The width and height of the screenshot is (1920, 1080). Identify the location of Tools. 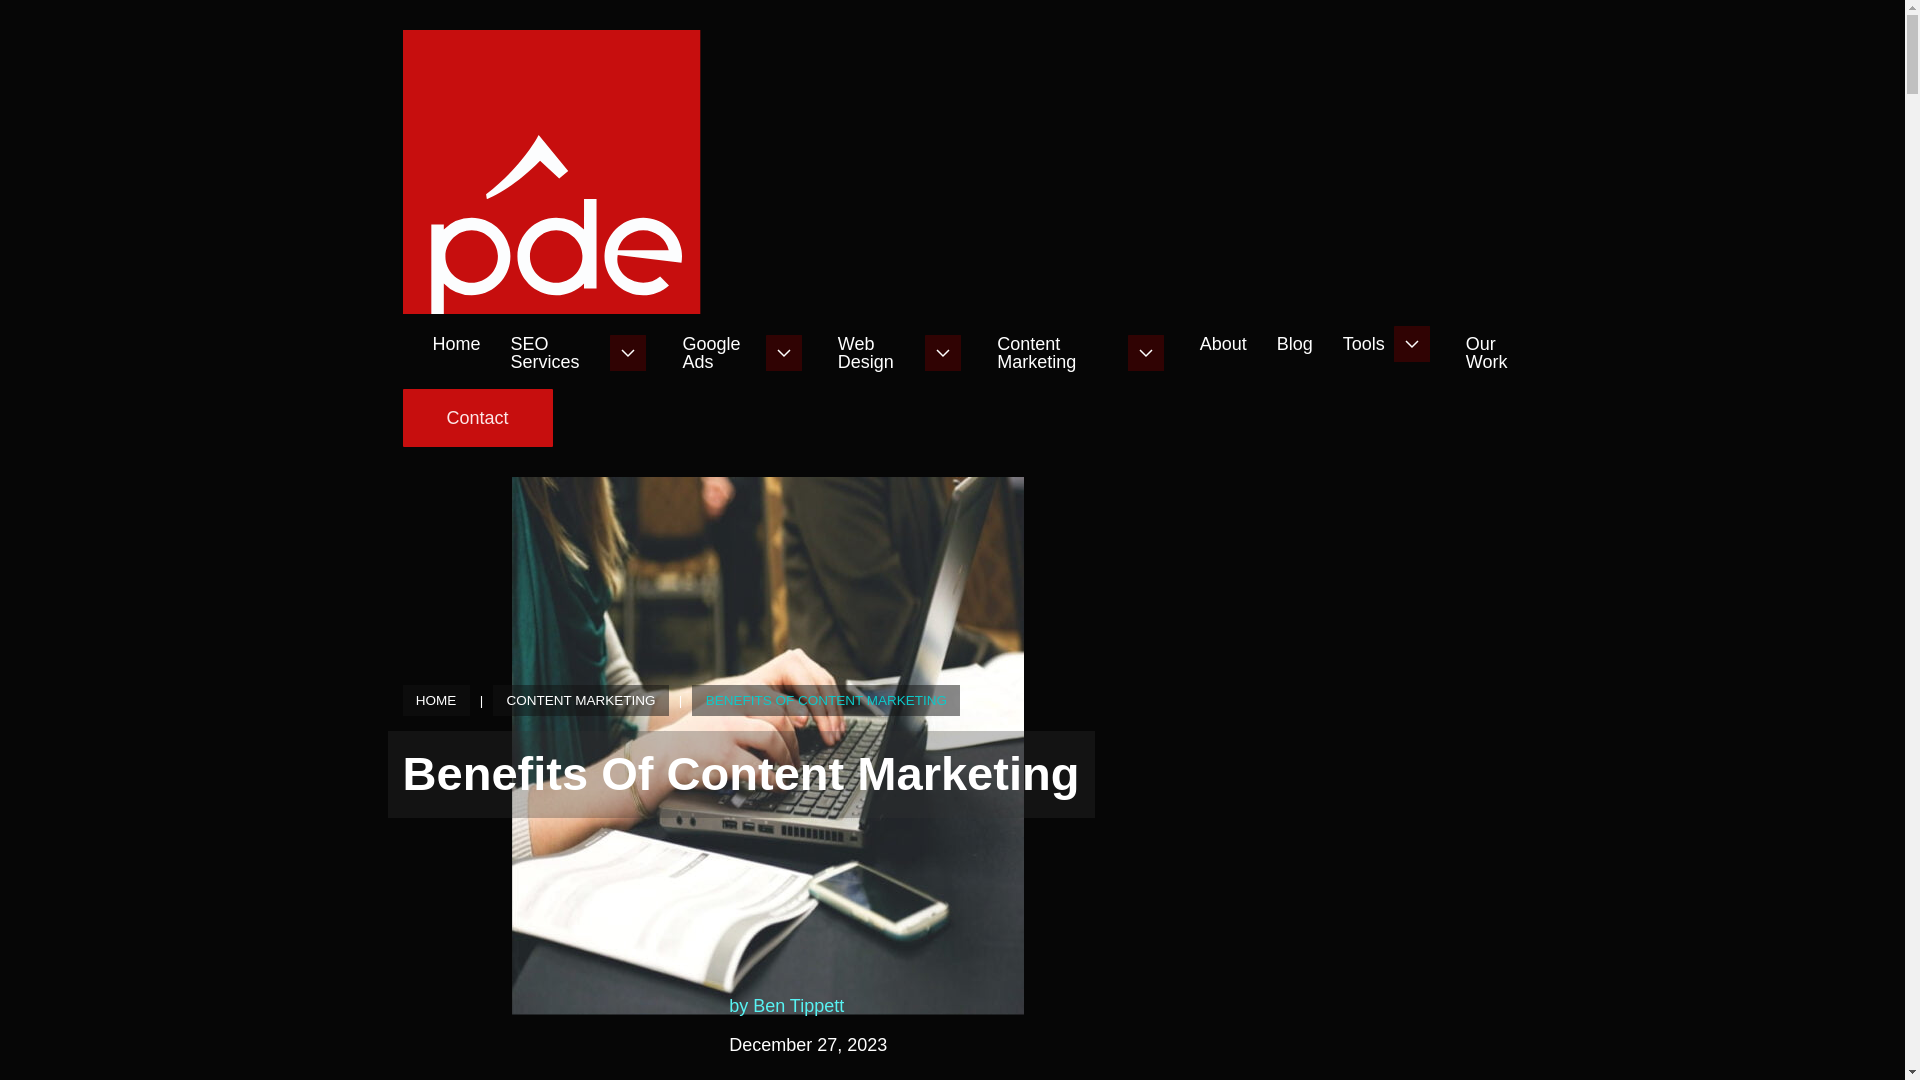
(1363, 344).